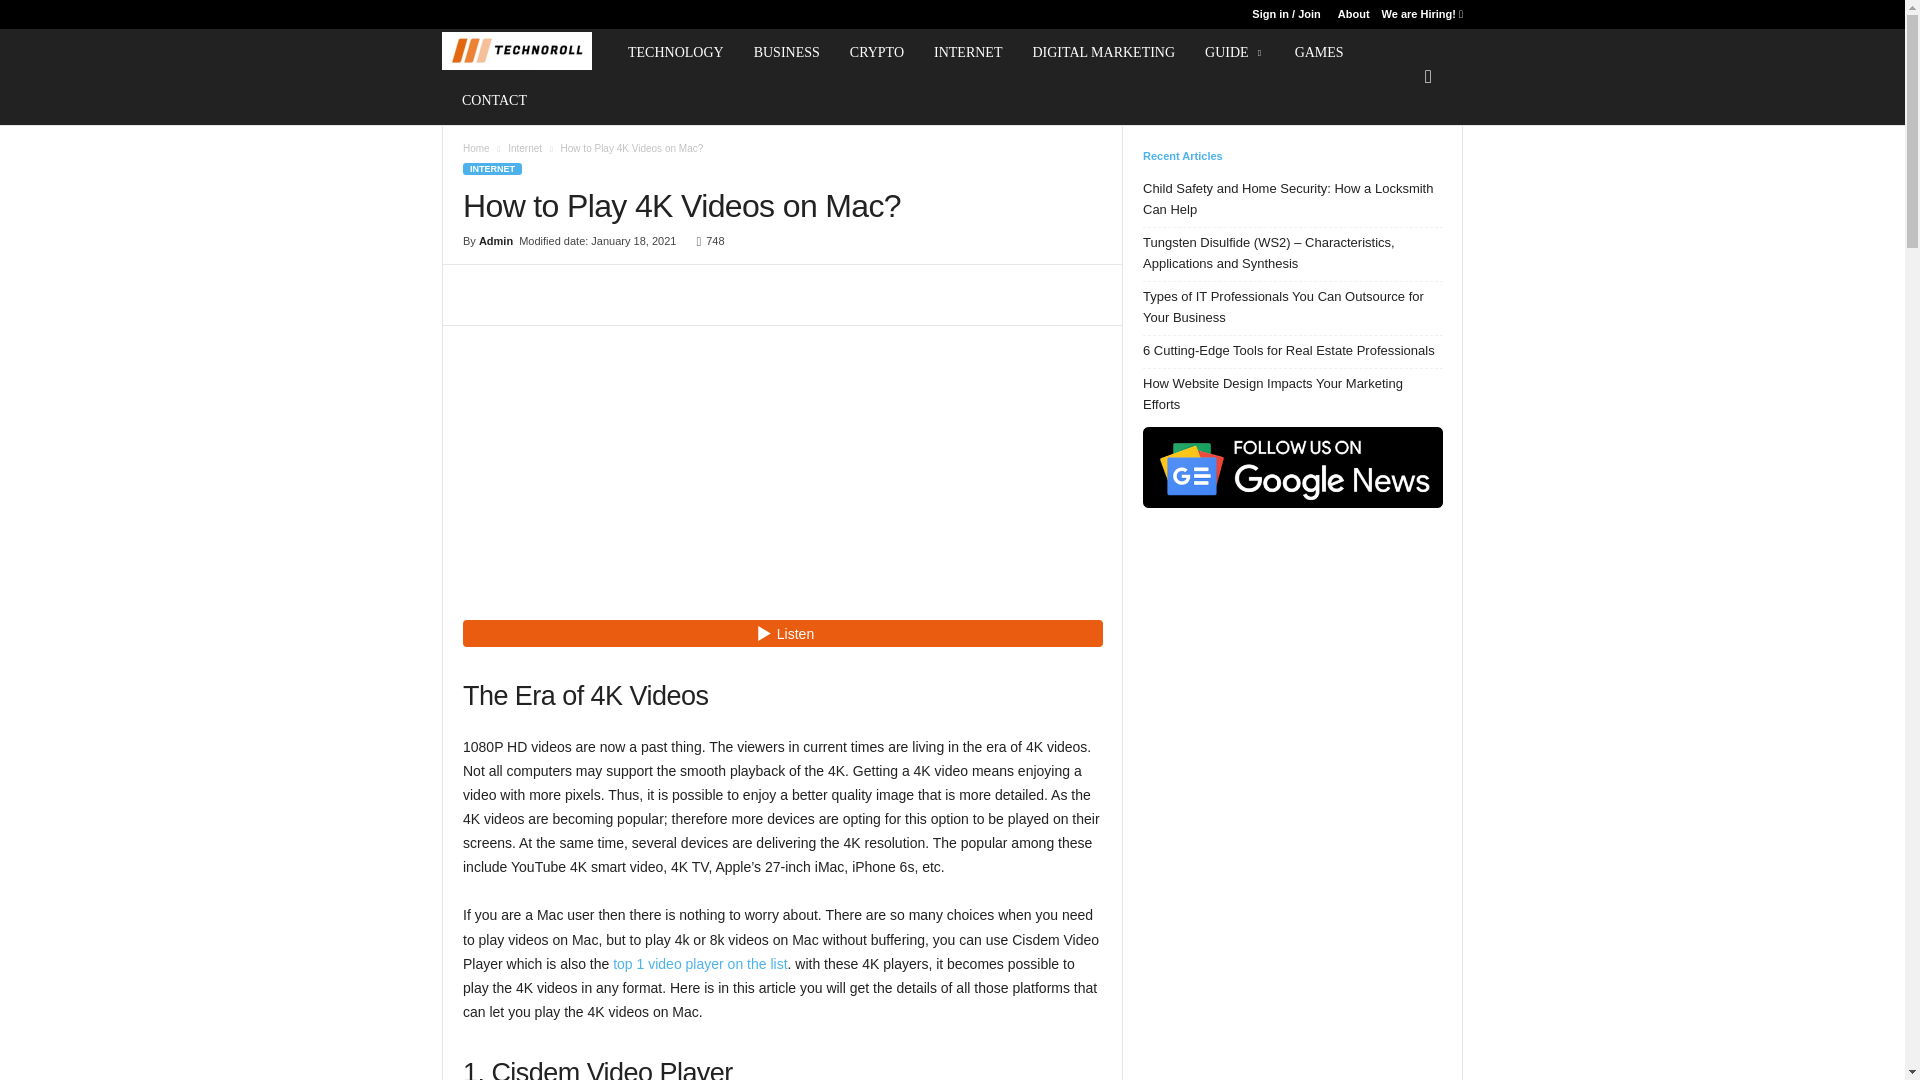  Describe the element at coordinates (1320, 52) in the screenshot. I see `GAMES` at that location.